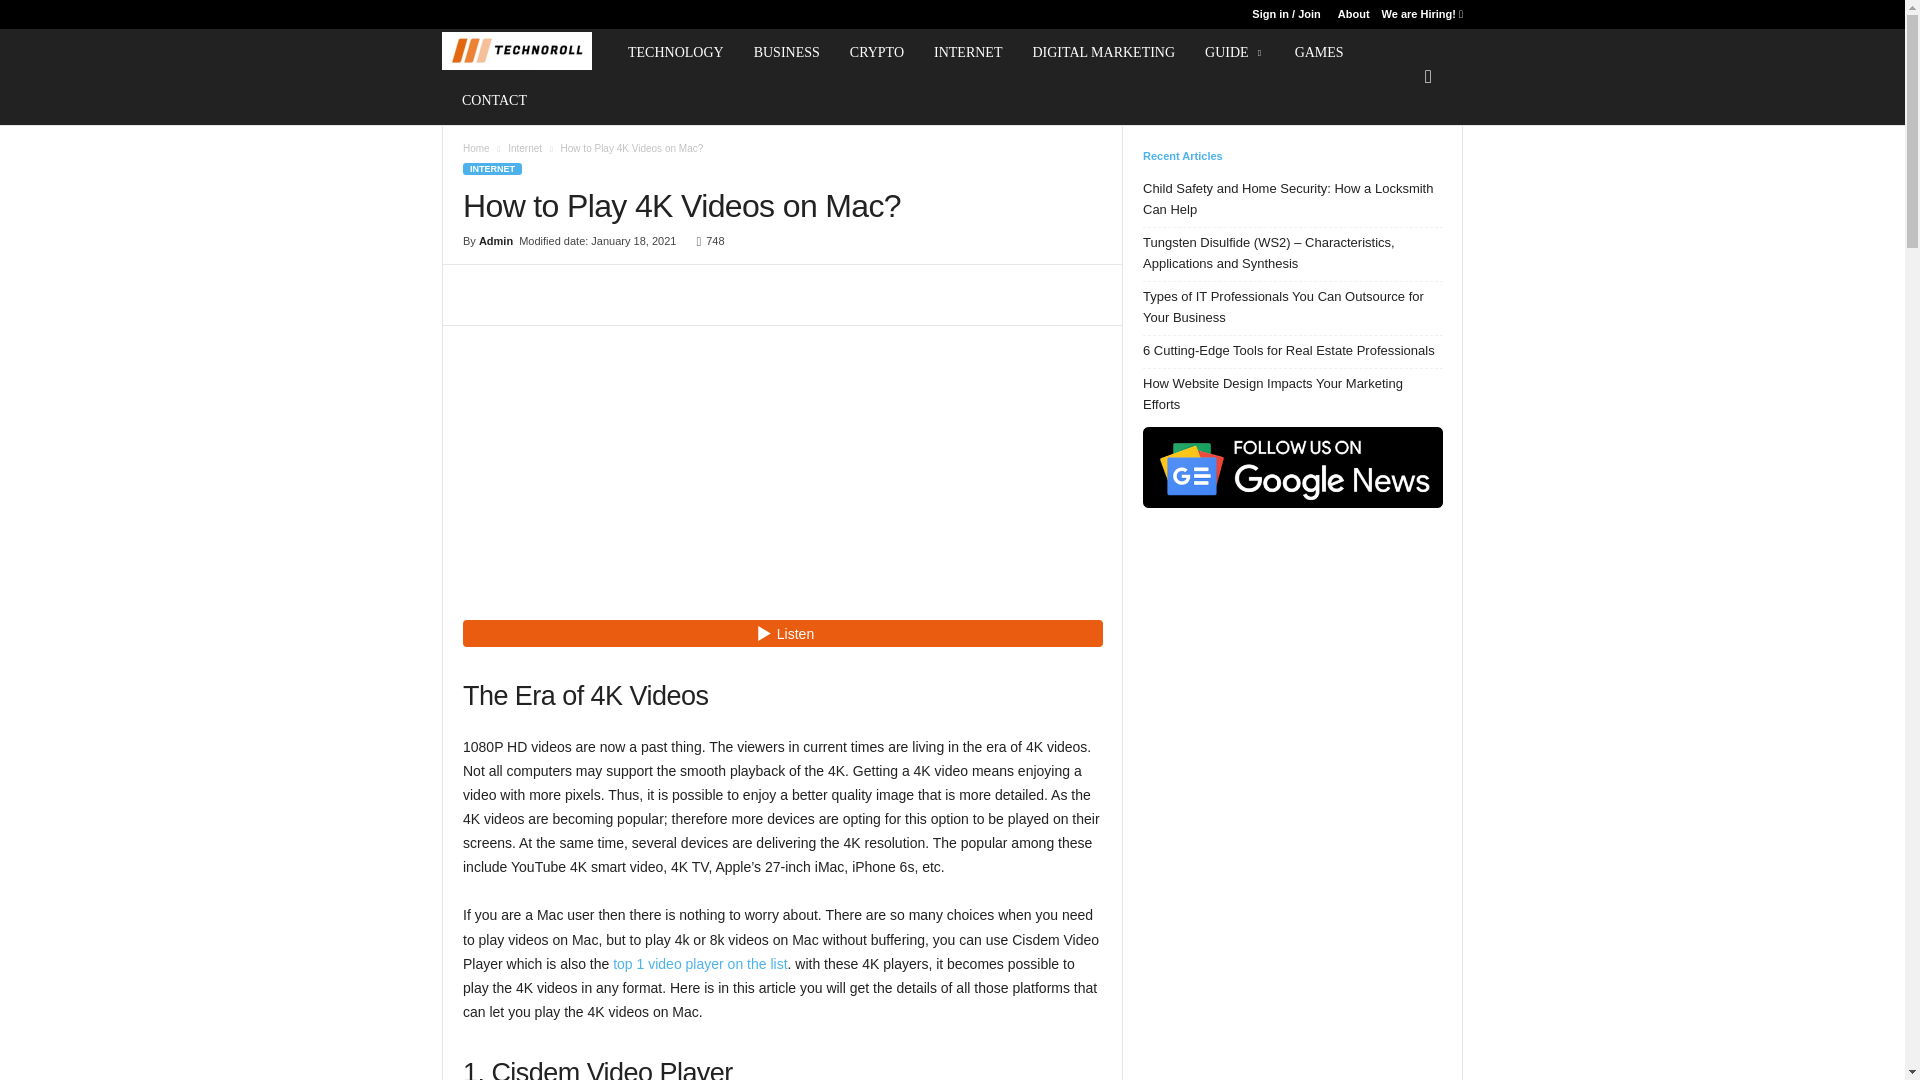  Describe the element at coordinates (1320, 52) in the screenshot. I see `GAMES` at that location.